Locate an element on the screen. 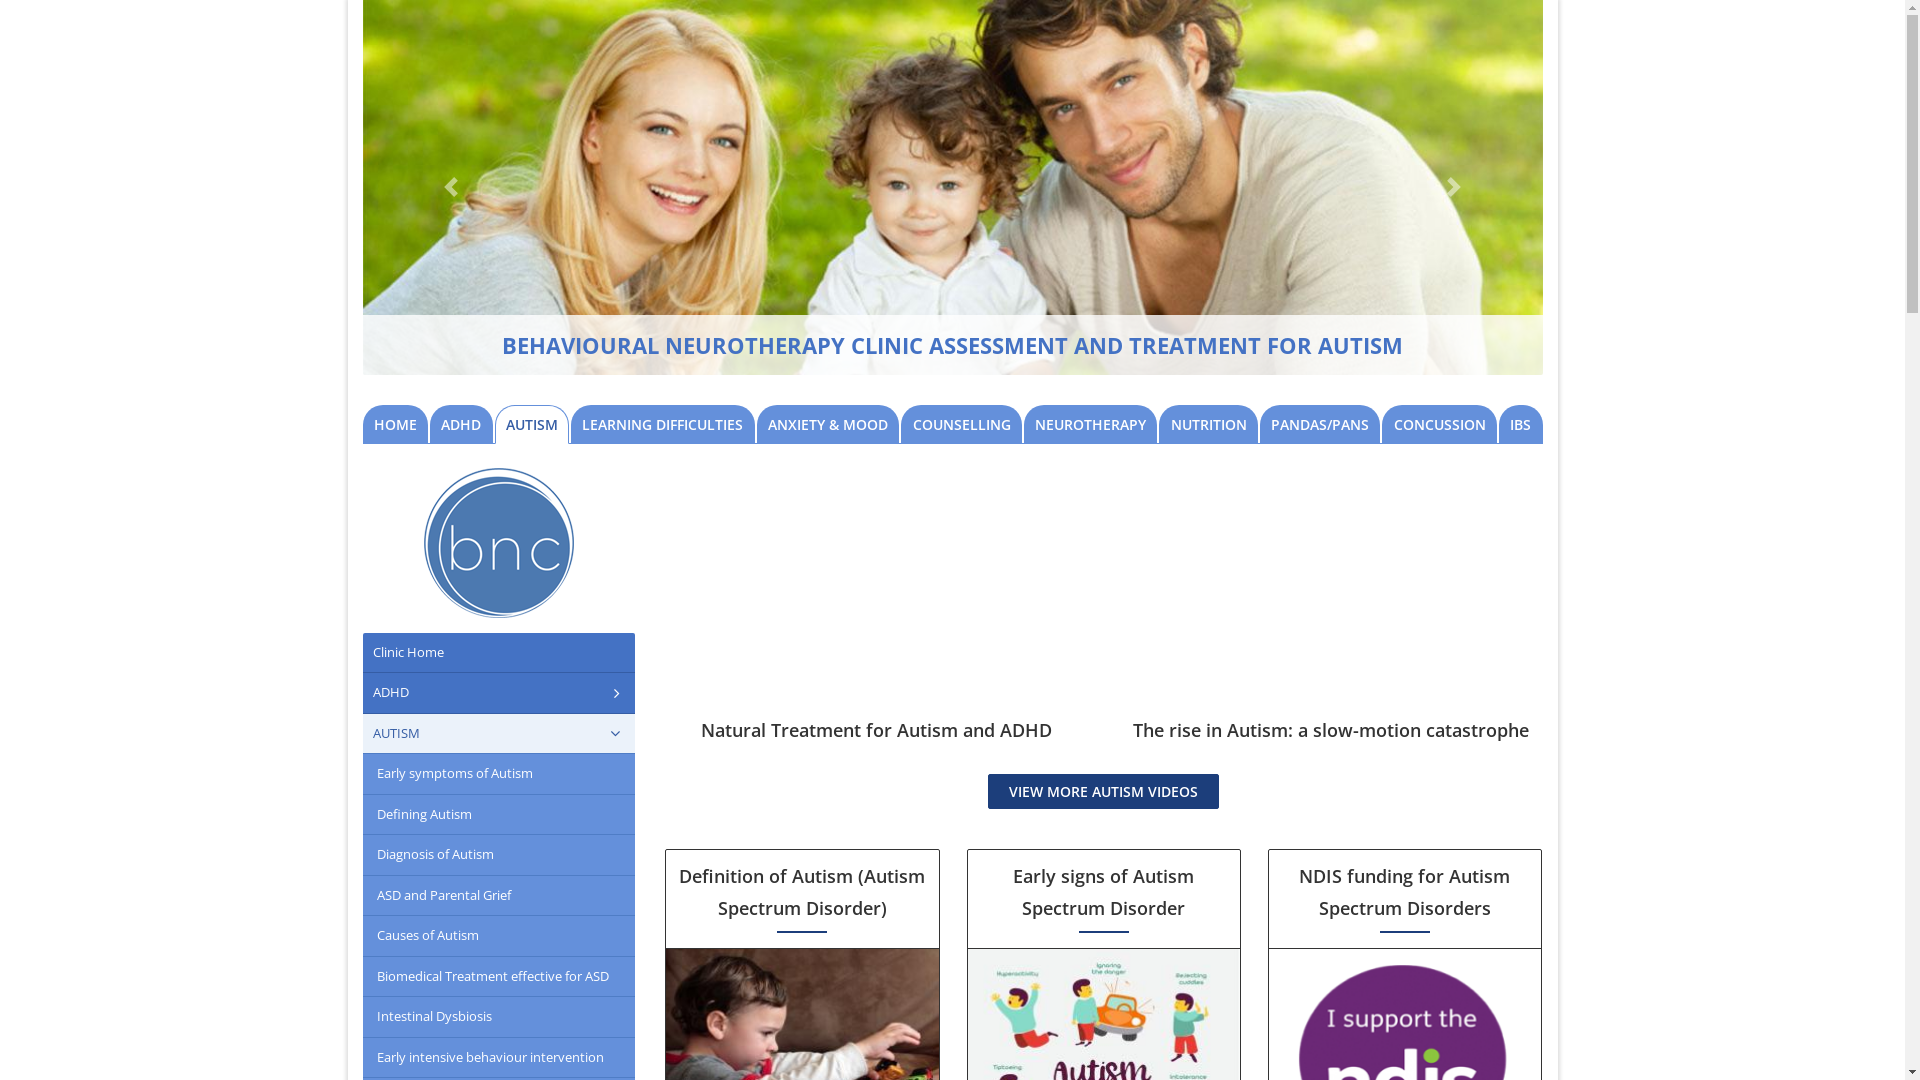  ANXIETY & MOOD is located at coordinates (828, 424).